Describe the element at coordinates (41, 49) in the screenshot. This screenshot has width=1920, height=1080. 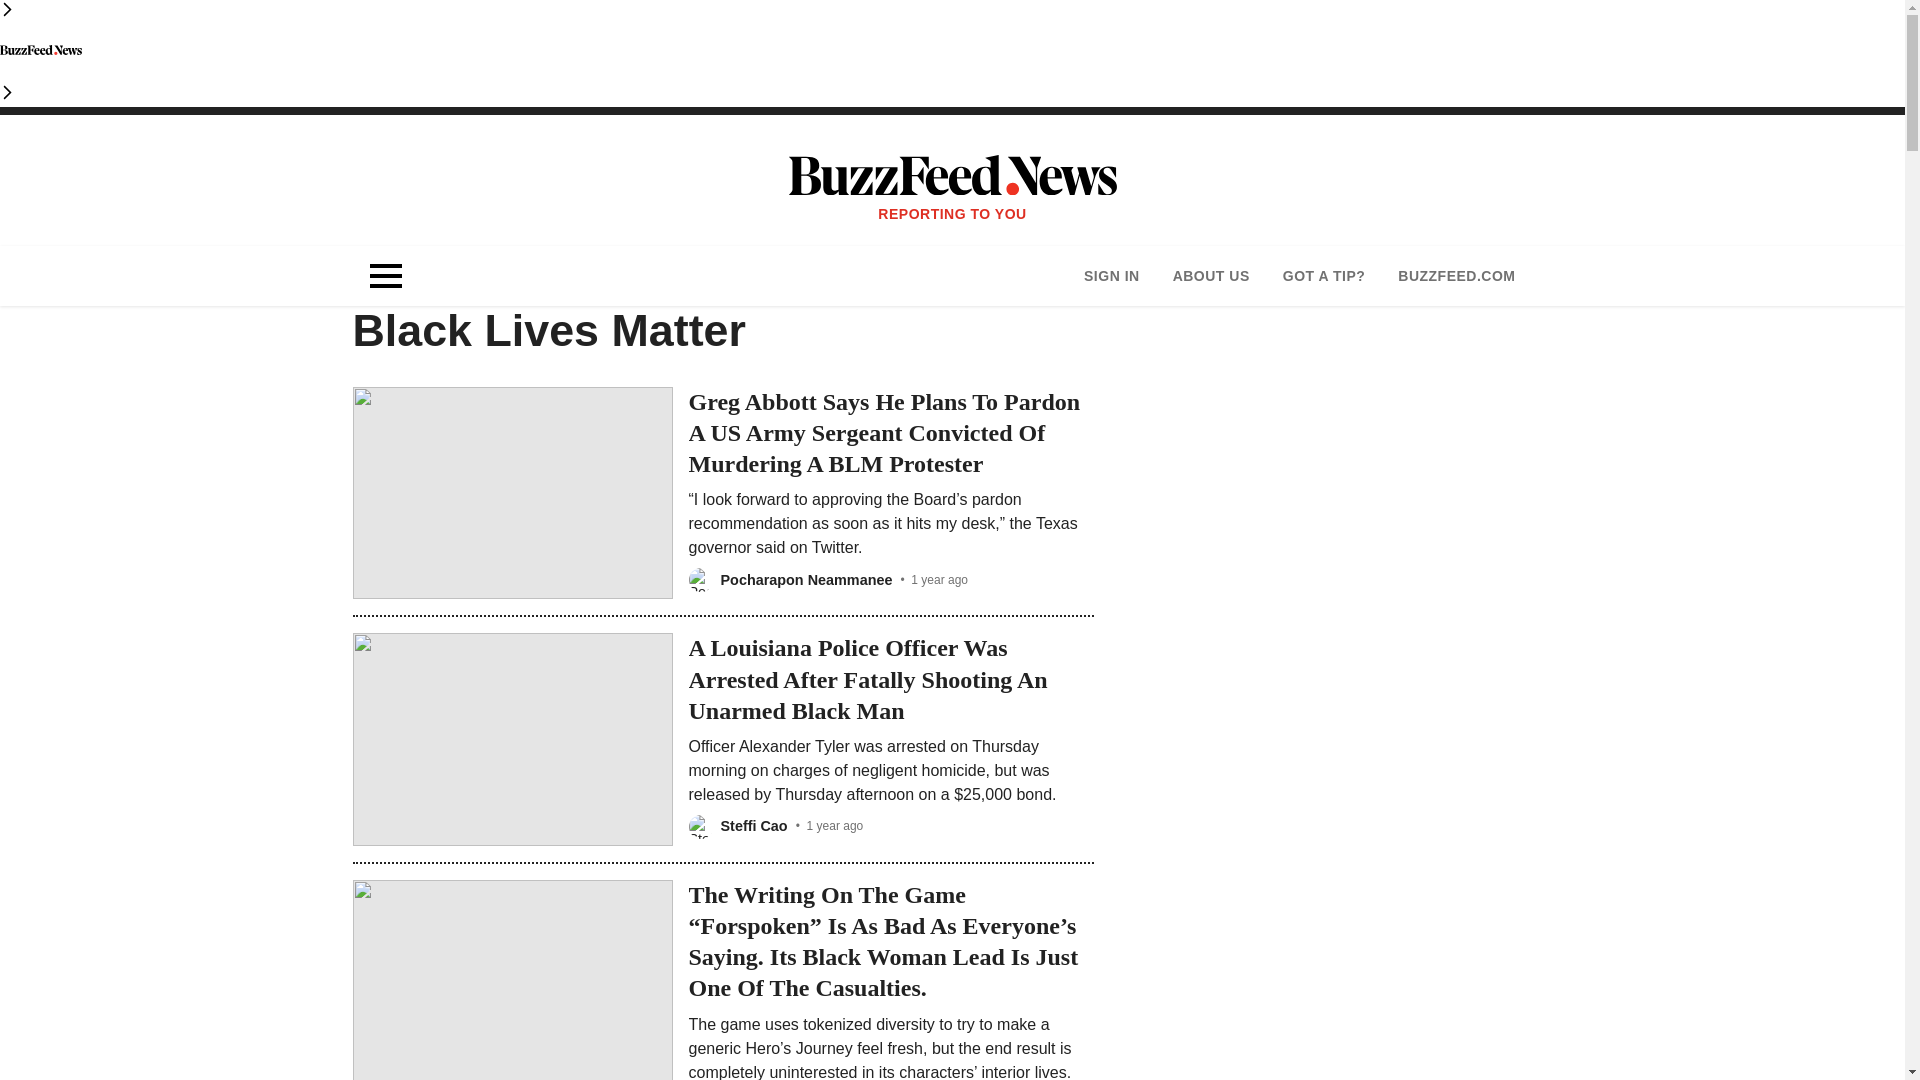
I see `BuzzFeed News` at that location.